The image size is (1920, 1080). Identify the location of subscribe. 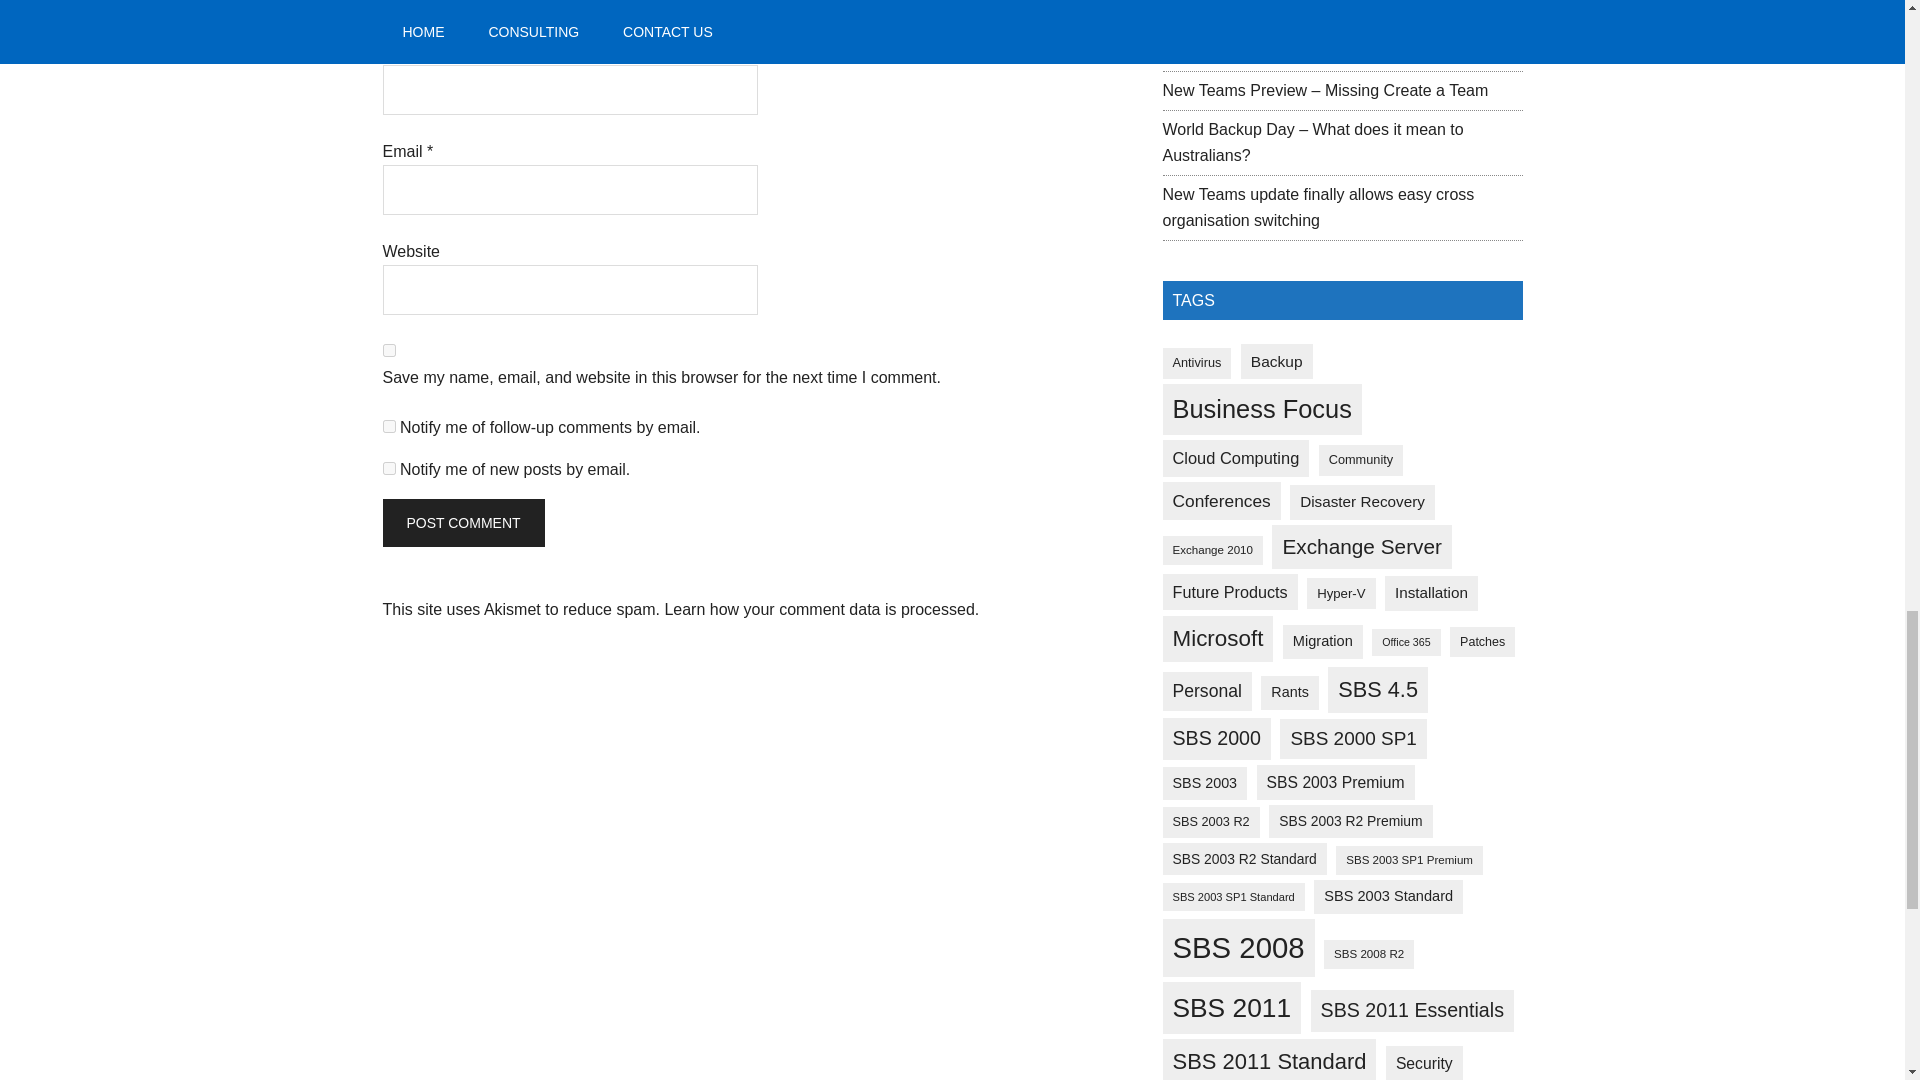
(388, 468).